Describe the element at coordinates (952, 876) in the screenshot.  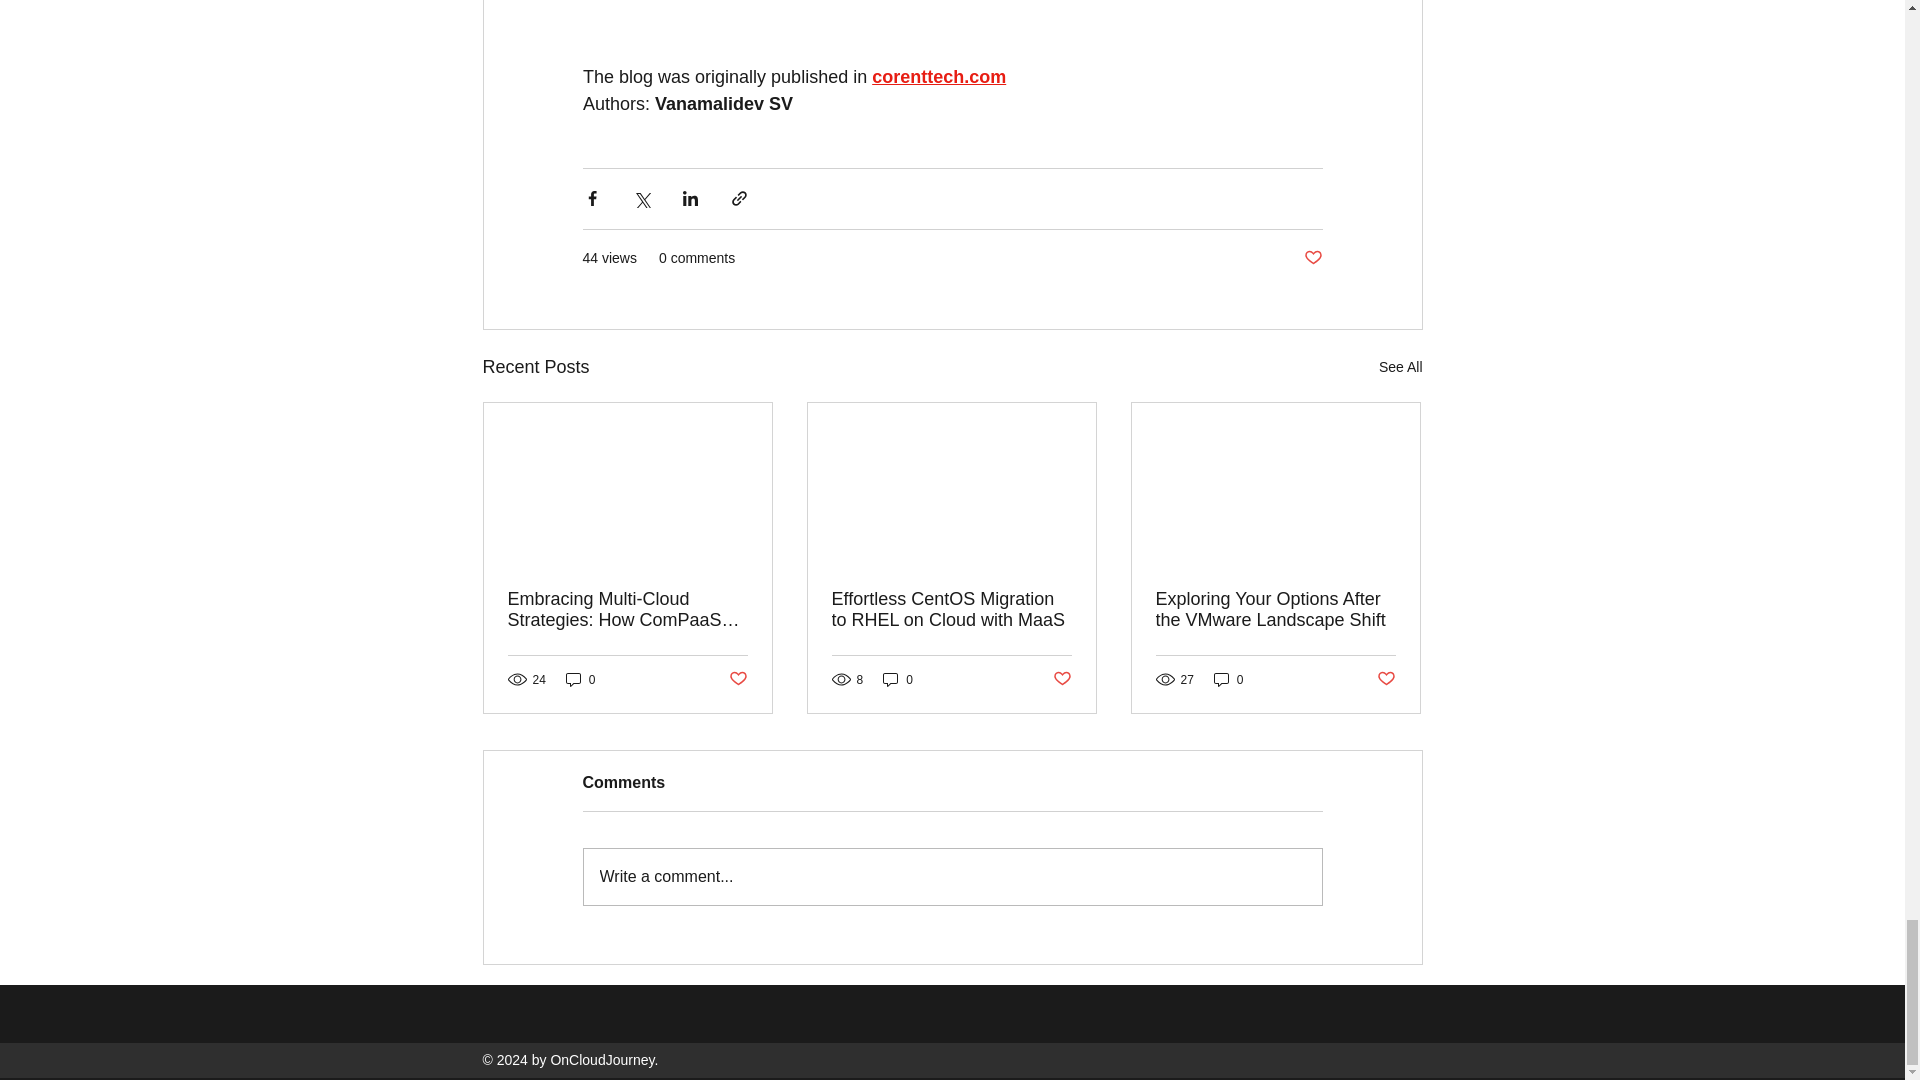
I see `Write a comment...` at that location.